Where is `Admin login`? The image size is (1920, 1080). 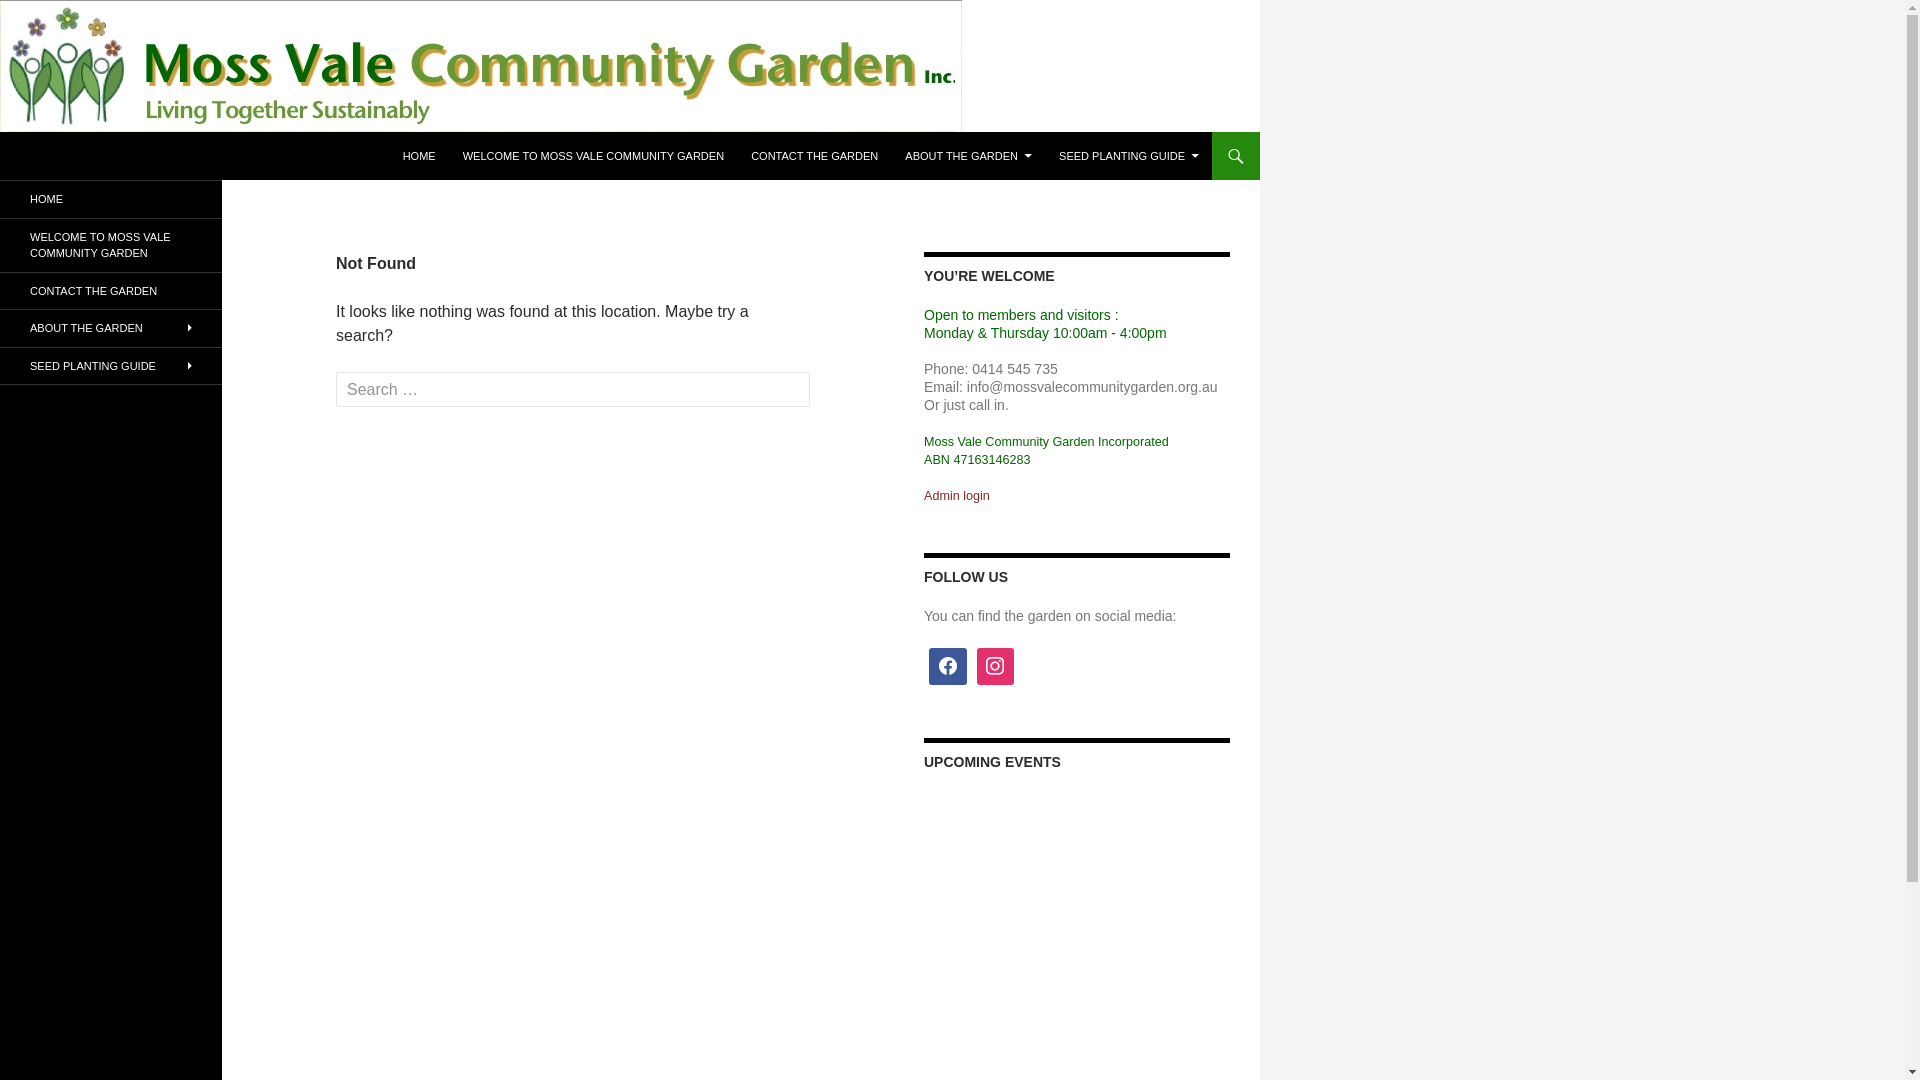
Admin login is located at coordinates (957, 495).